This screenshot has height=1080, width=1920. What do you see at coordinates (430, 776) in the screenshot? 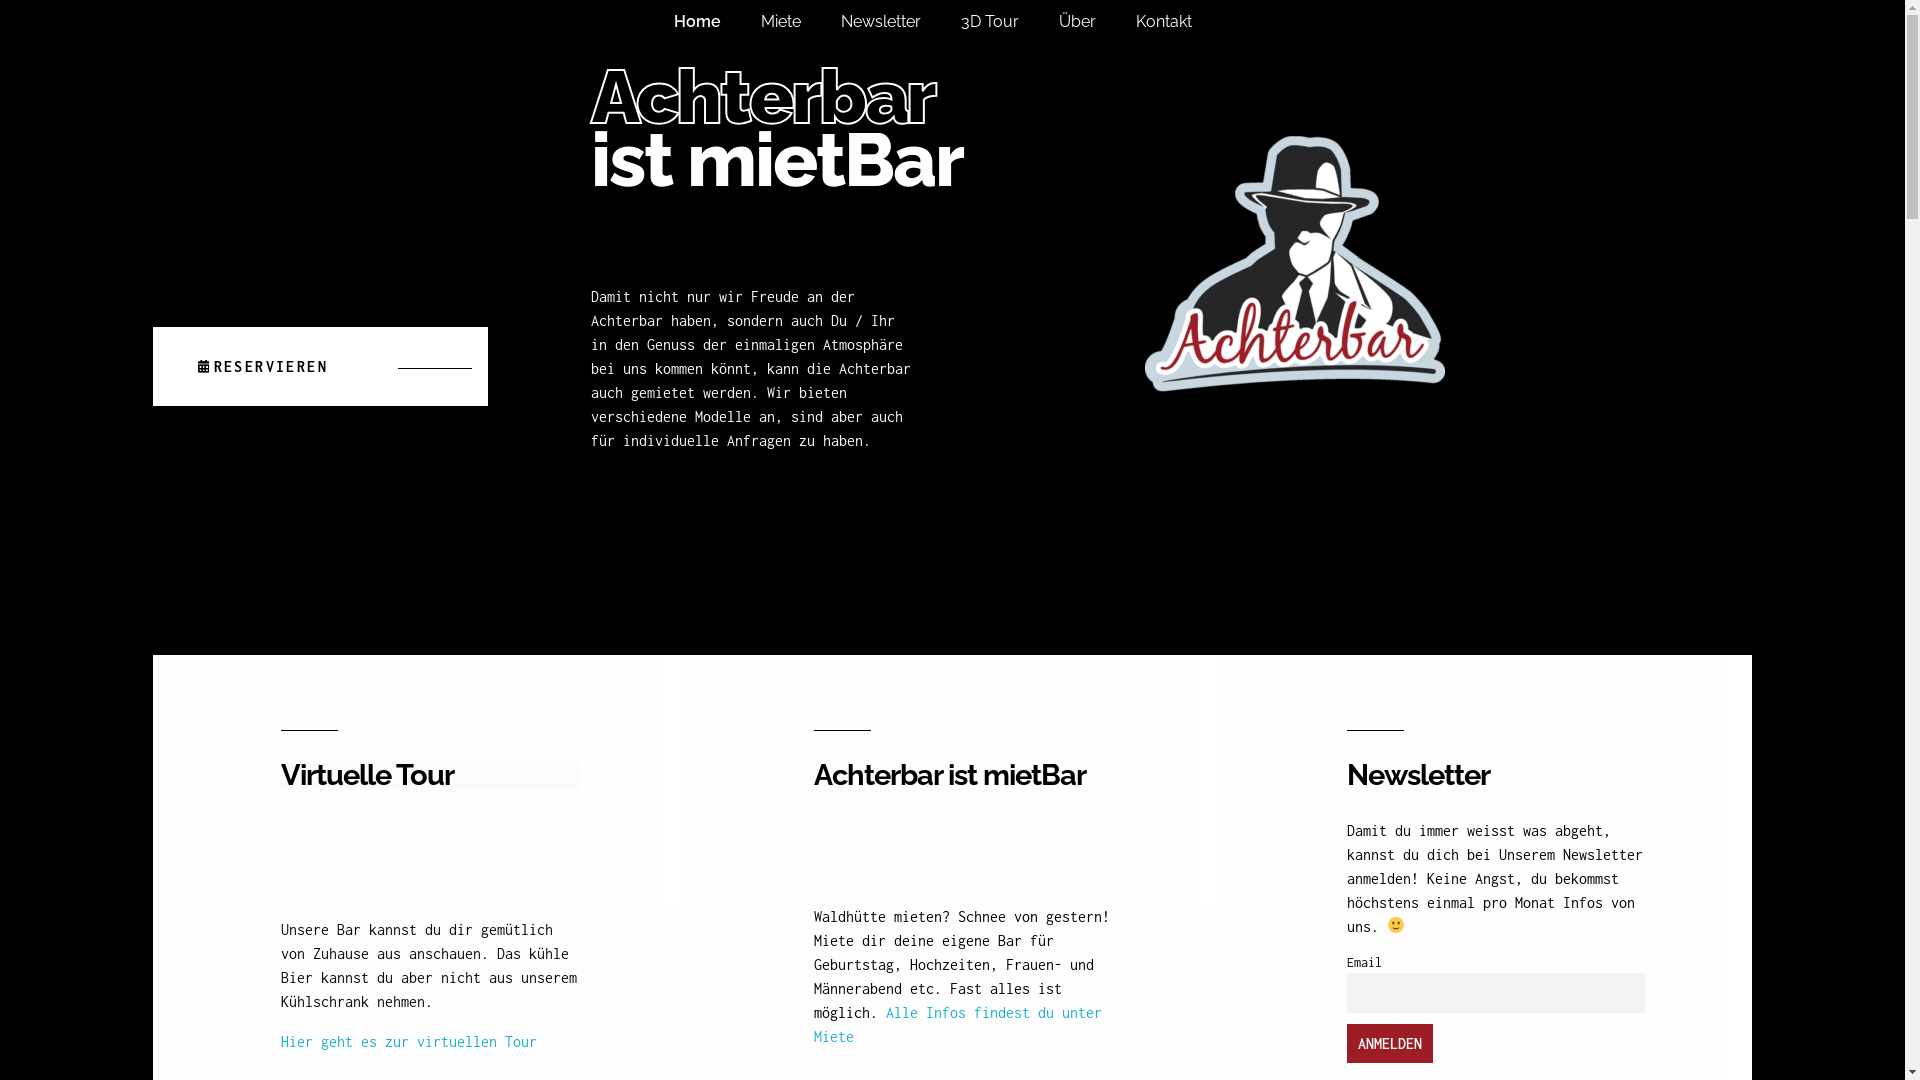
I see `Virtuelle Tour` at bounding box center [430, 776].